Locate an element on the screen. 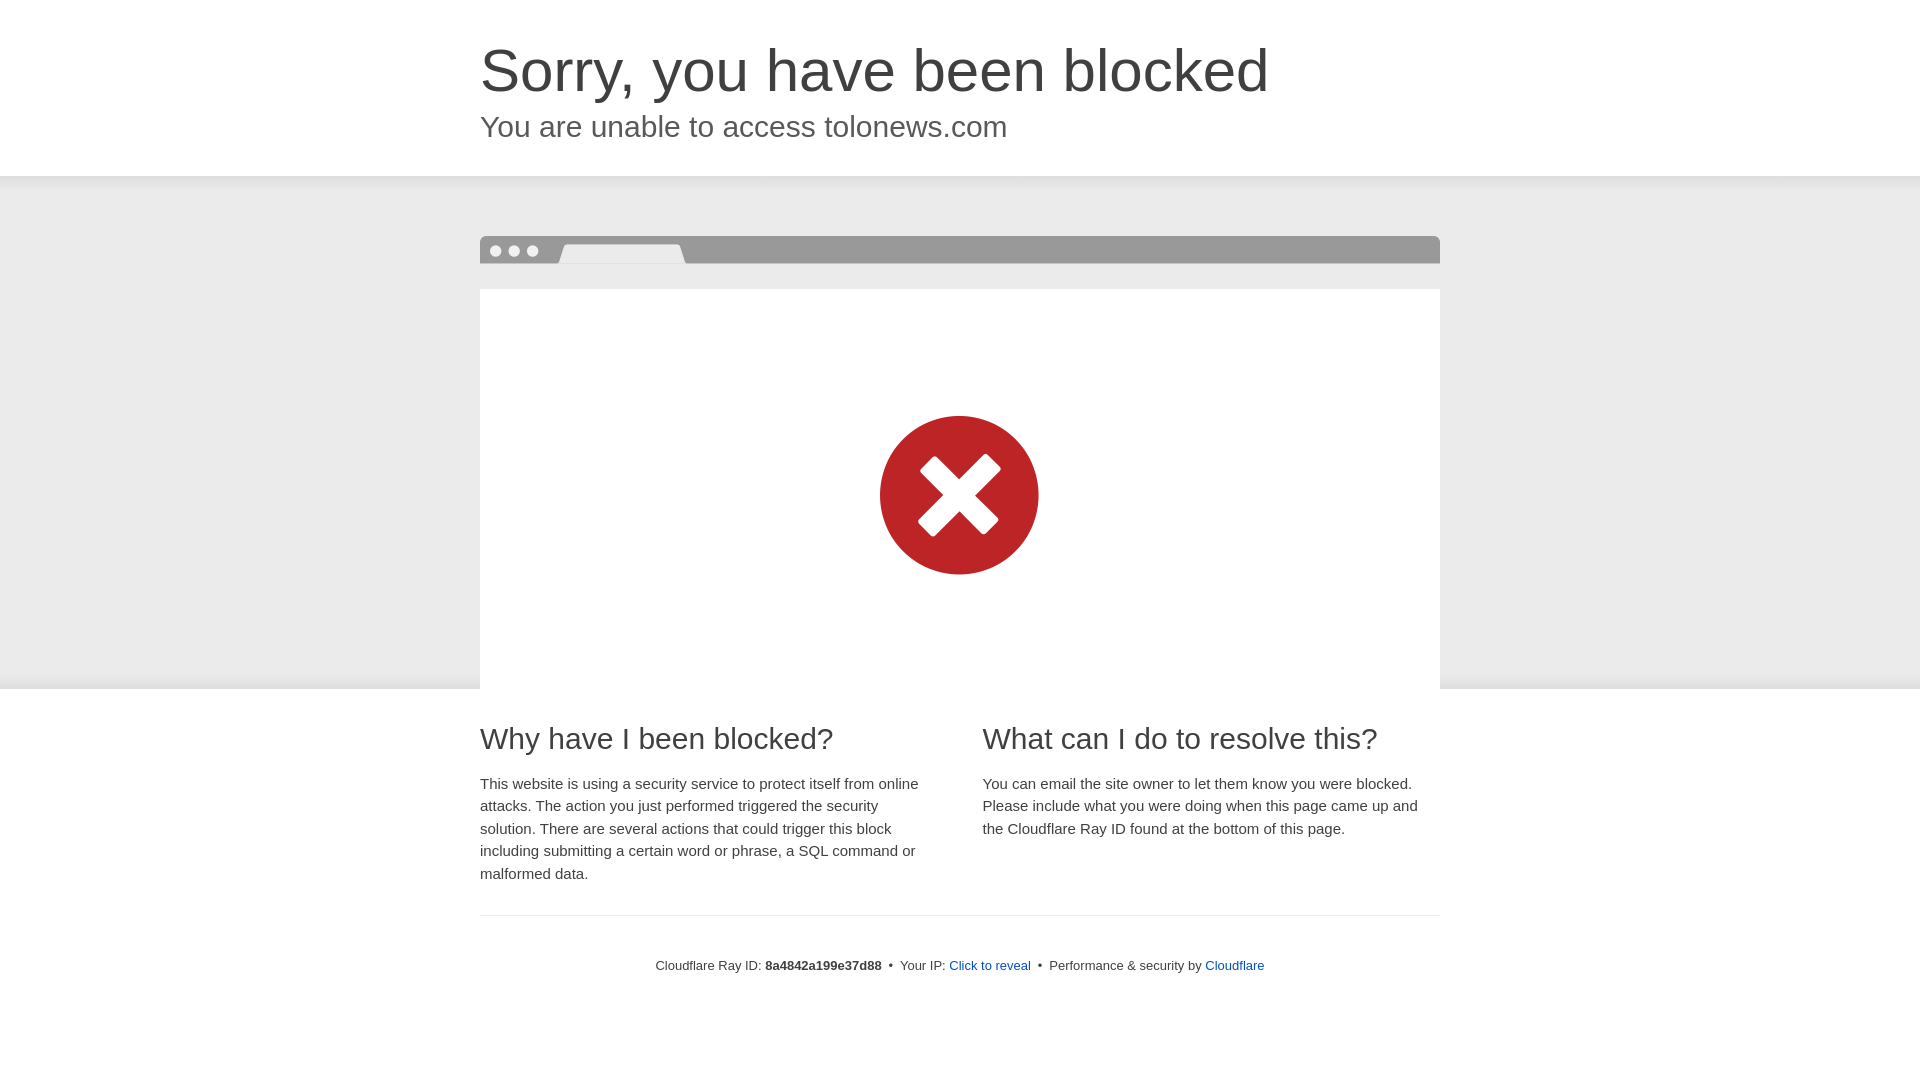  Cloudflare is located at coordinates (1234, 965).